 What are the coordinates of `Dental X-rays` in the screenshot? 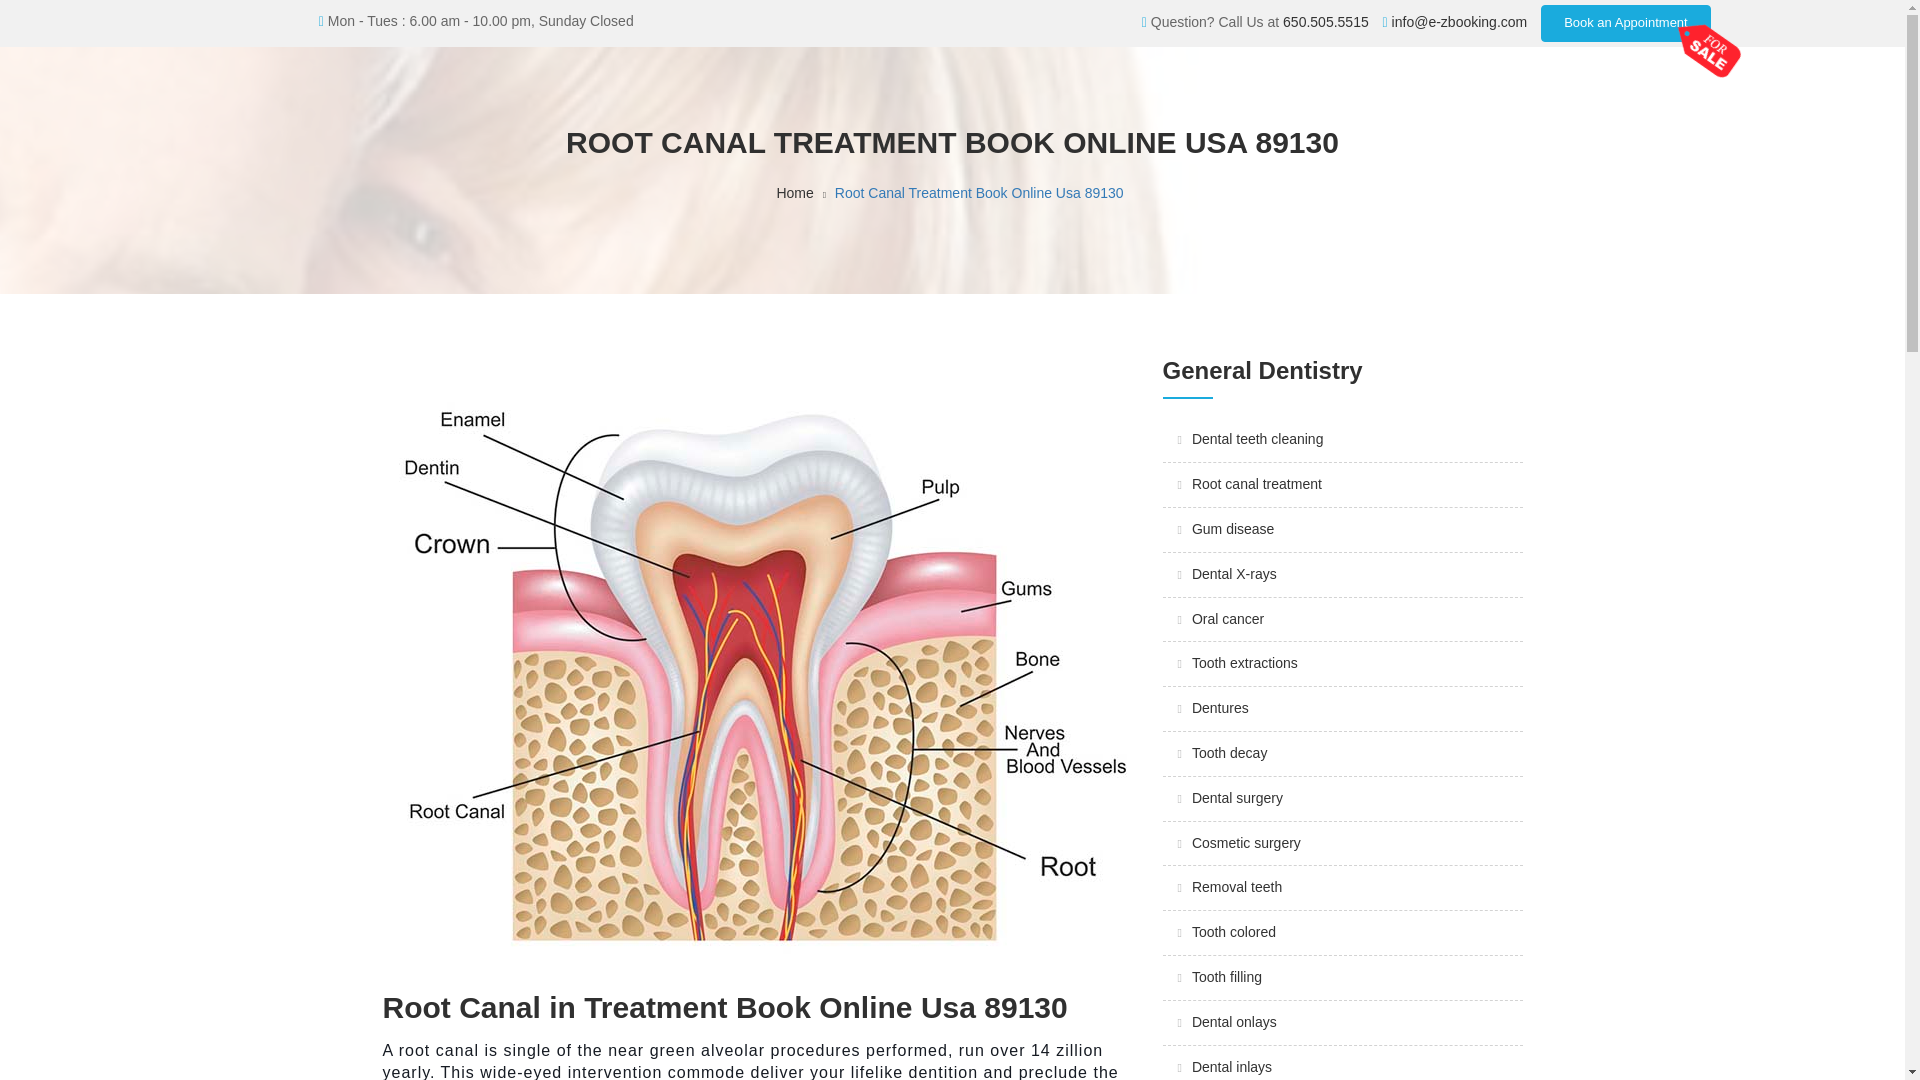 It's located at (1234, 574).